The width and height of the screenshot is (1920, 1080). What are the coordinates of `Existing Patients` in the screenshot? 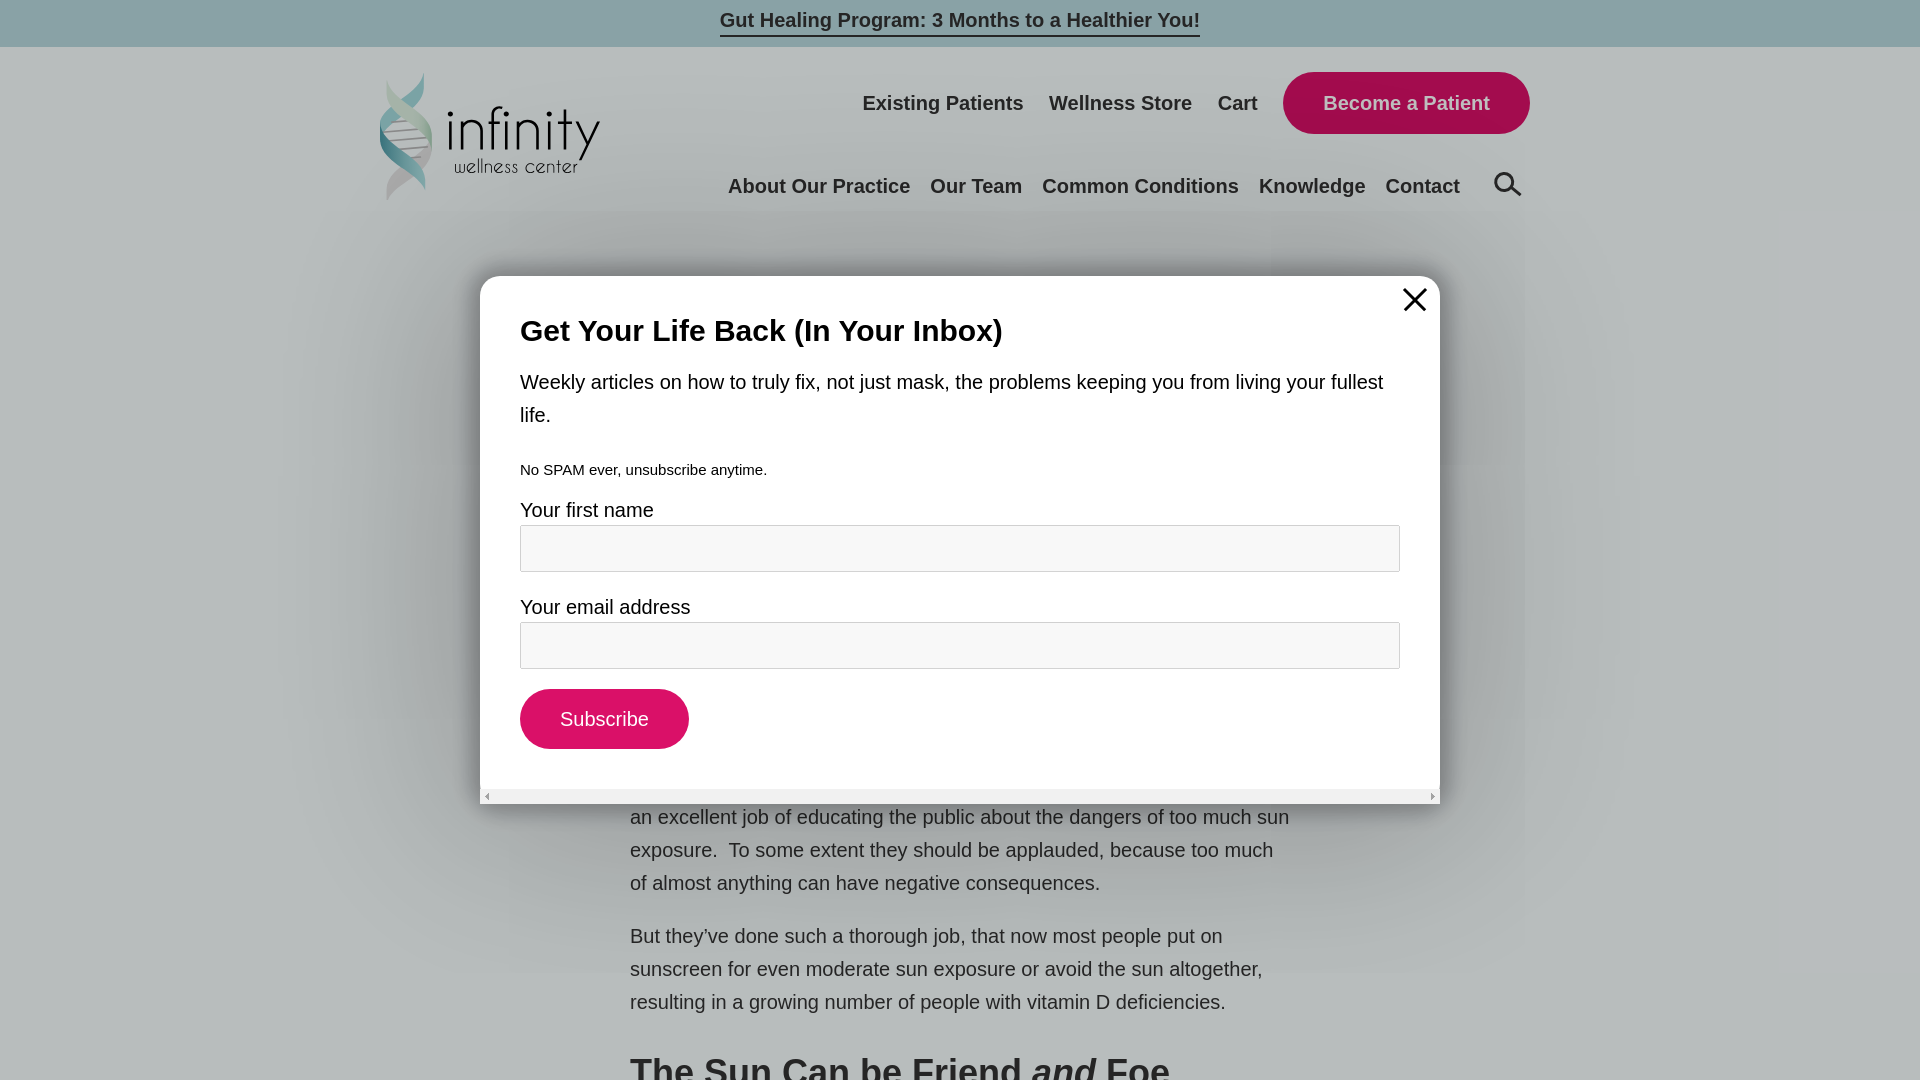 It's located at (942, 102).